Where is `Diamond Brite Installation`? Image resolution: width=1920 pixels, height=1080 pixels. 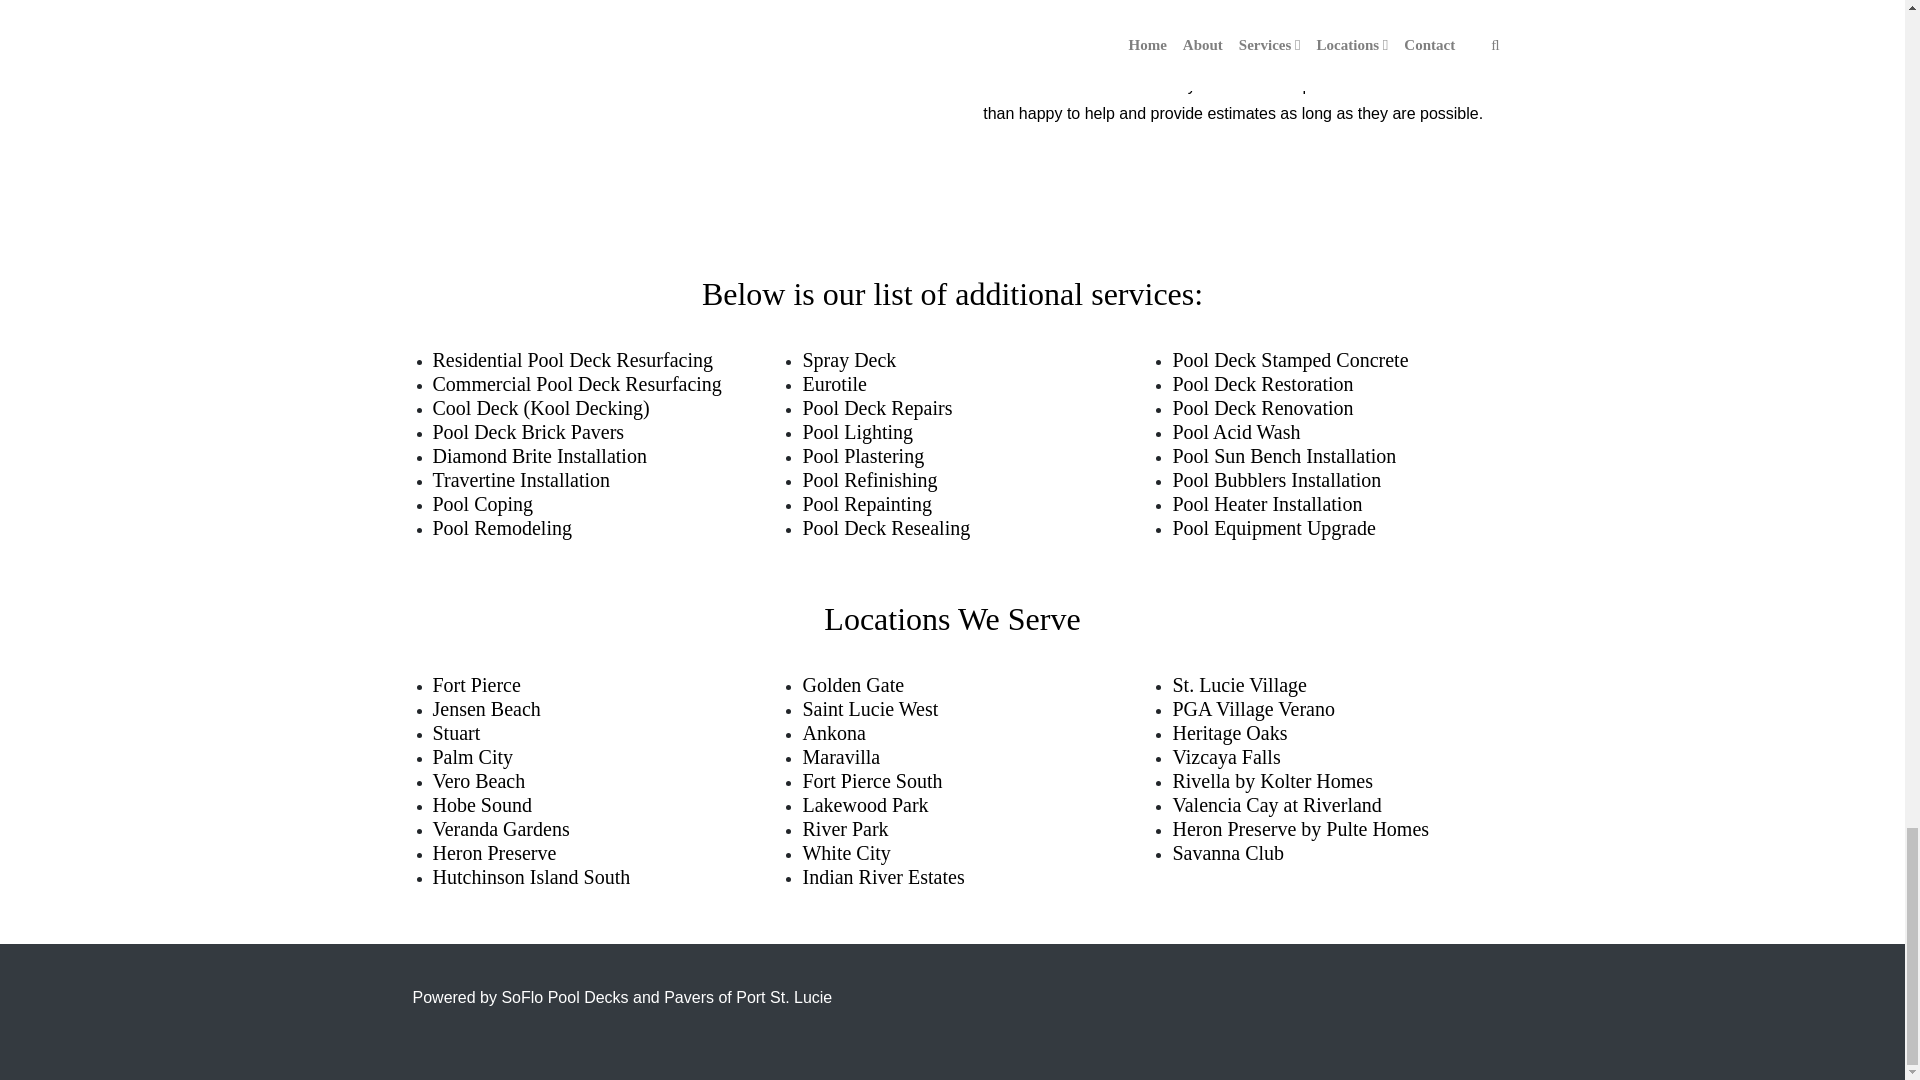 Diamond Brite Installation is located at coordinates (538, 455).